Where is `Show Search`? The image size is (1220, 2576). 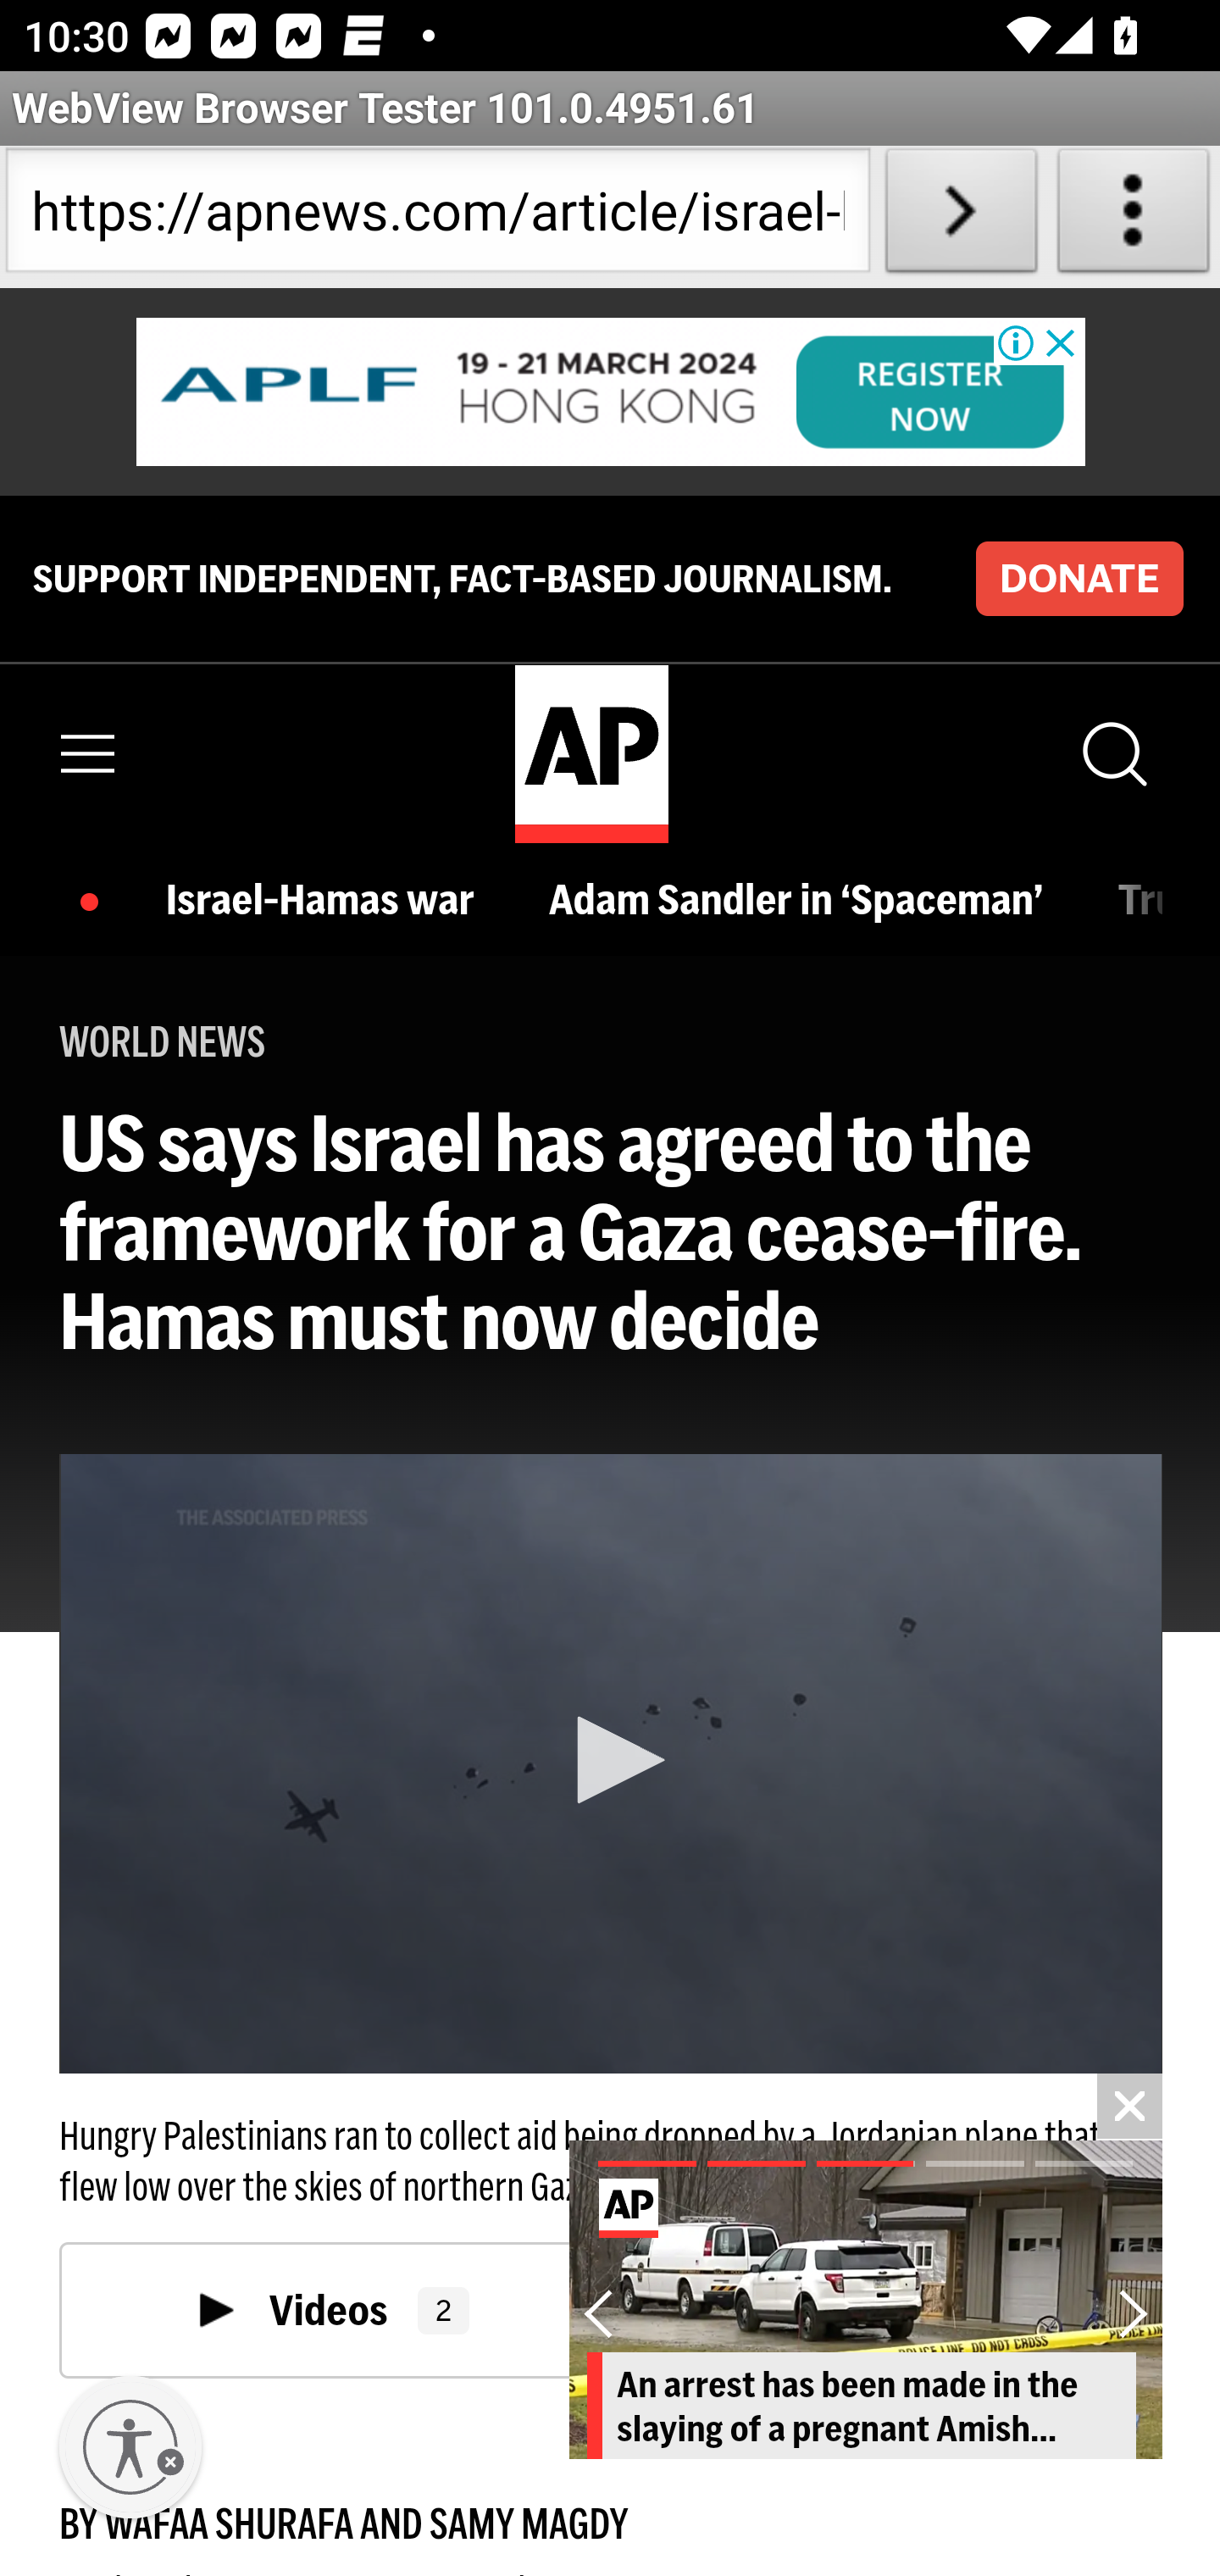
Show Search is located at coordinates (1112, 752).